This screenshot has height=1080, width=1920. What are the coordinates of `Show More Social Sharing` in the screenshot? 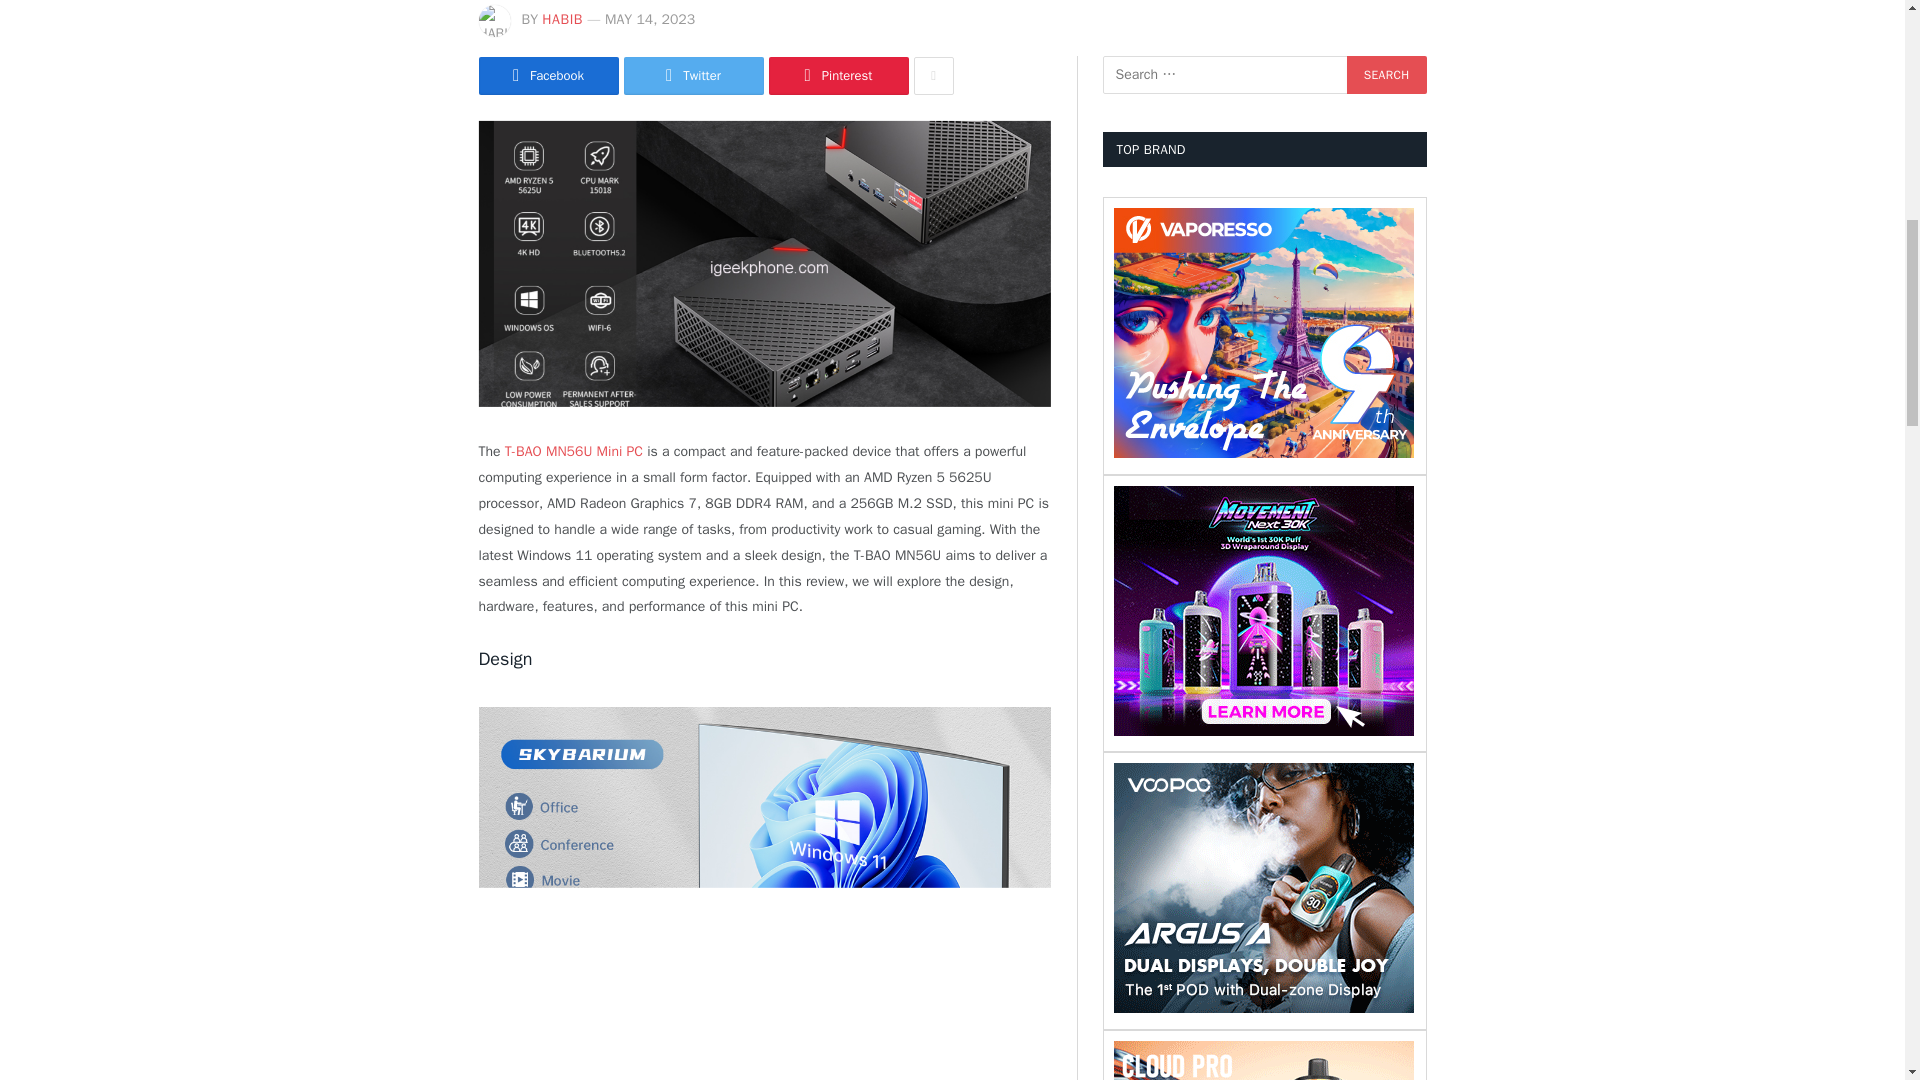 It's located at (934, 76).